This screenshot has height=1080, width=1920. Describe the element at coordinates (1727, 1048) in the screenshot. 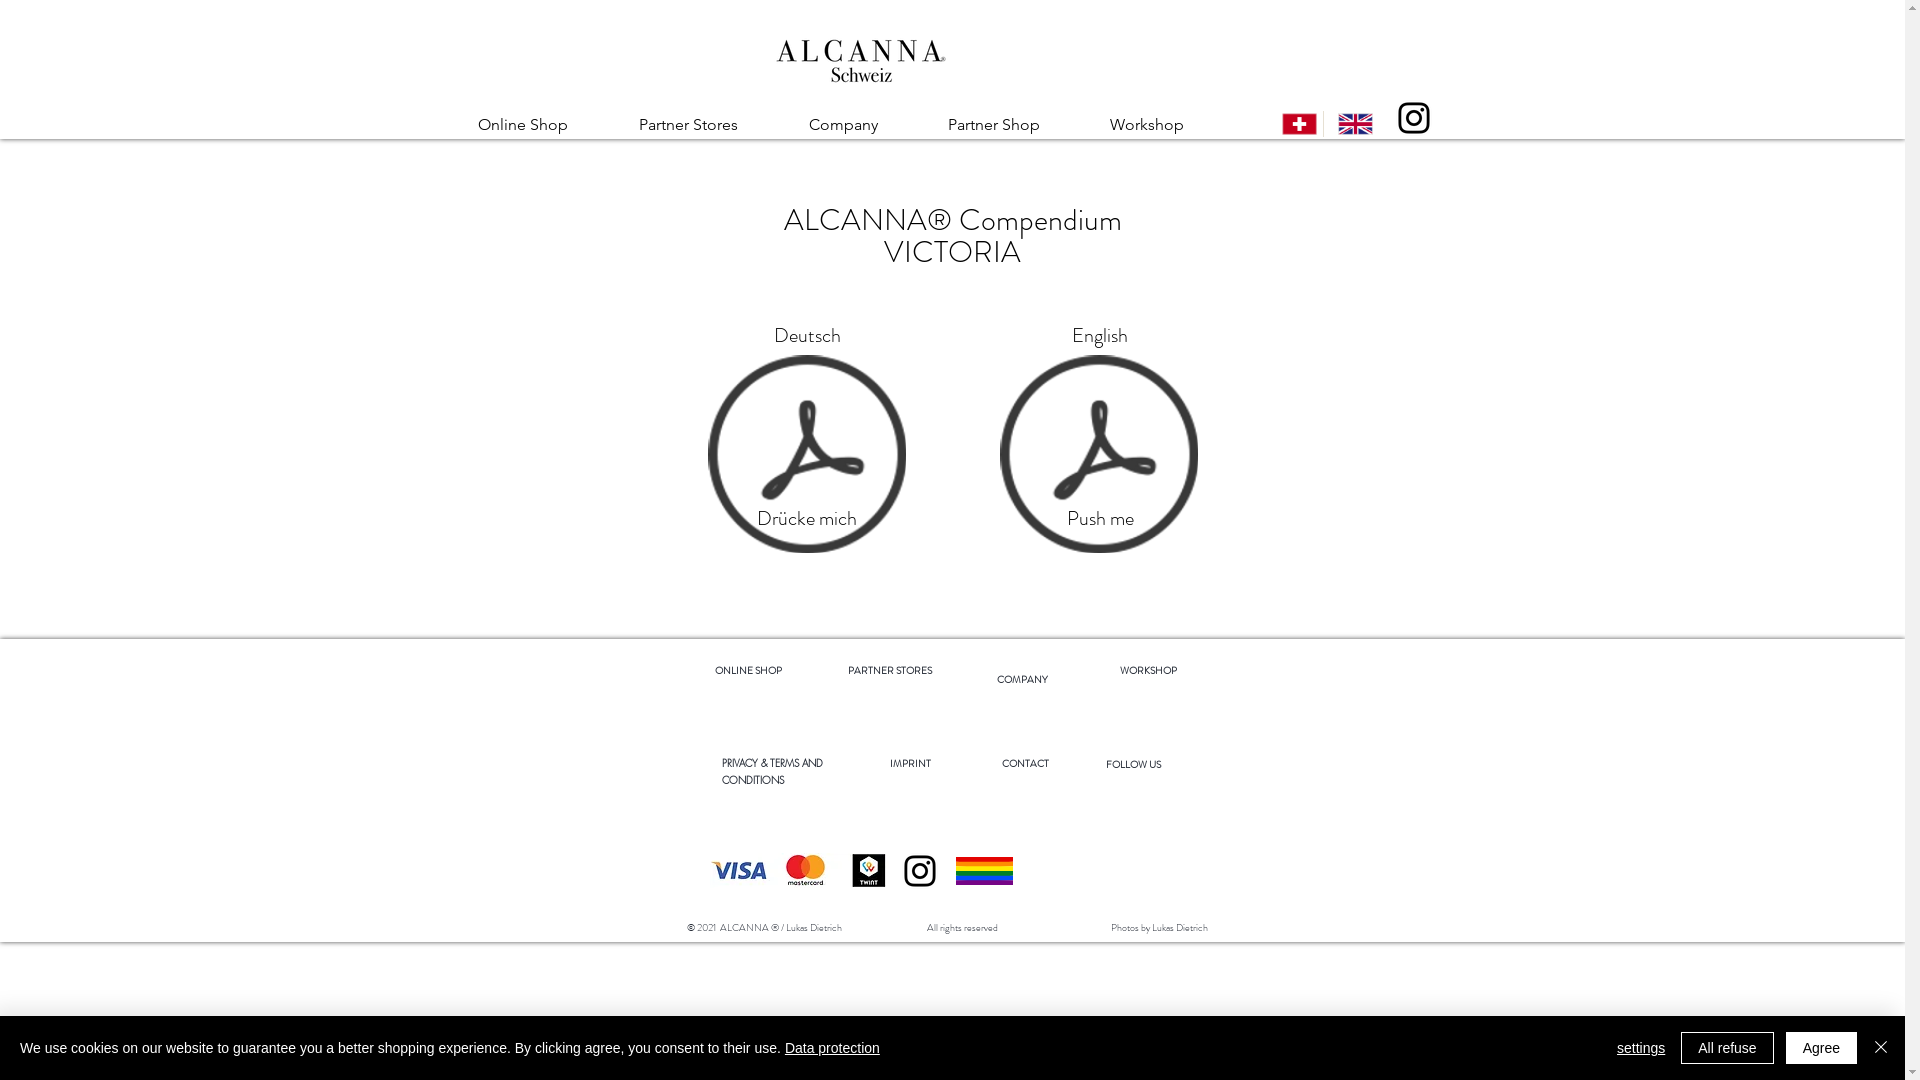

I see `All refuse` at that location.